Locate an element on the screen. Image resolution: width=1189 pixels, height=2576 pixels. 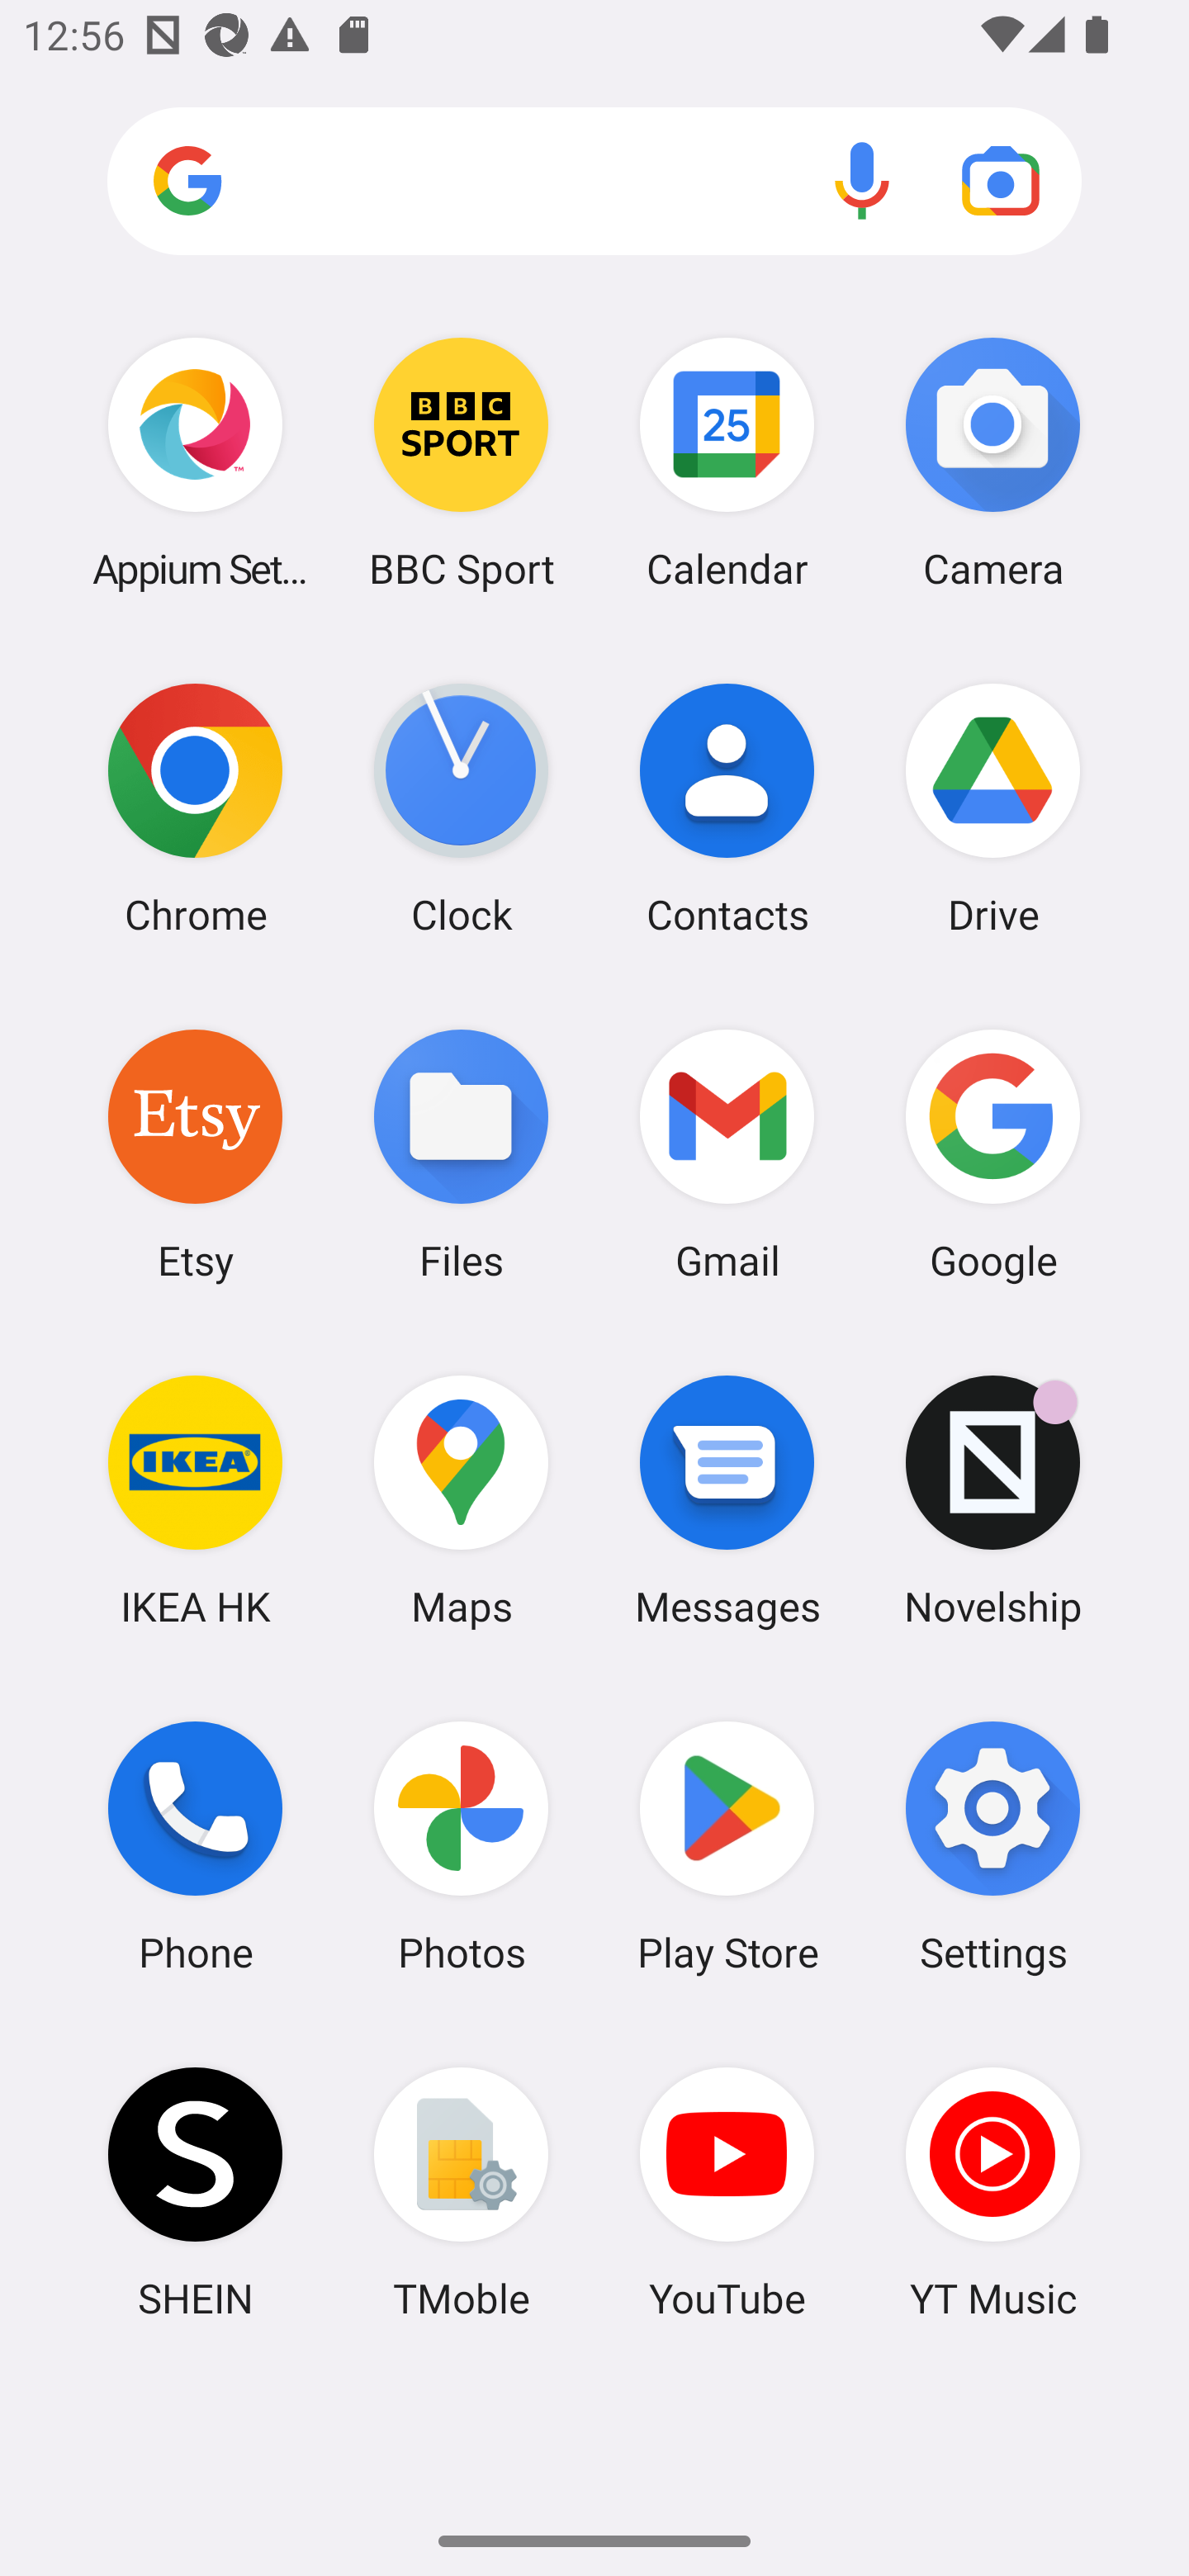
YT Music is located at coordinates (992, 2192).